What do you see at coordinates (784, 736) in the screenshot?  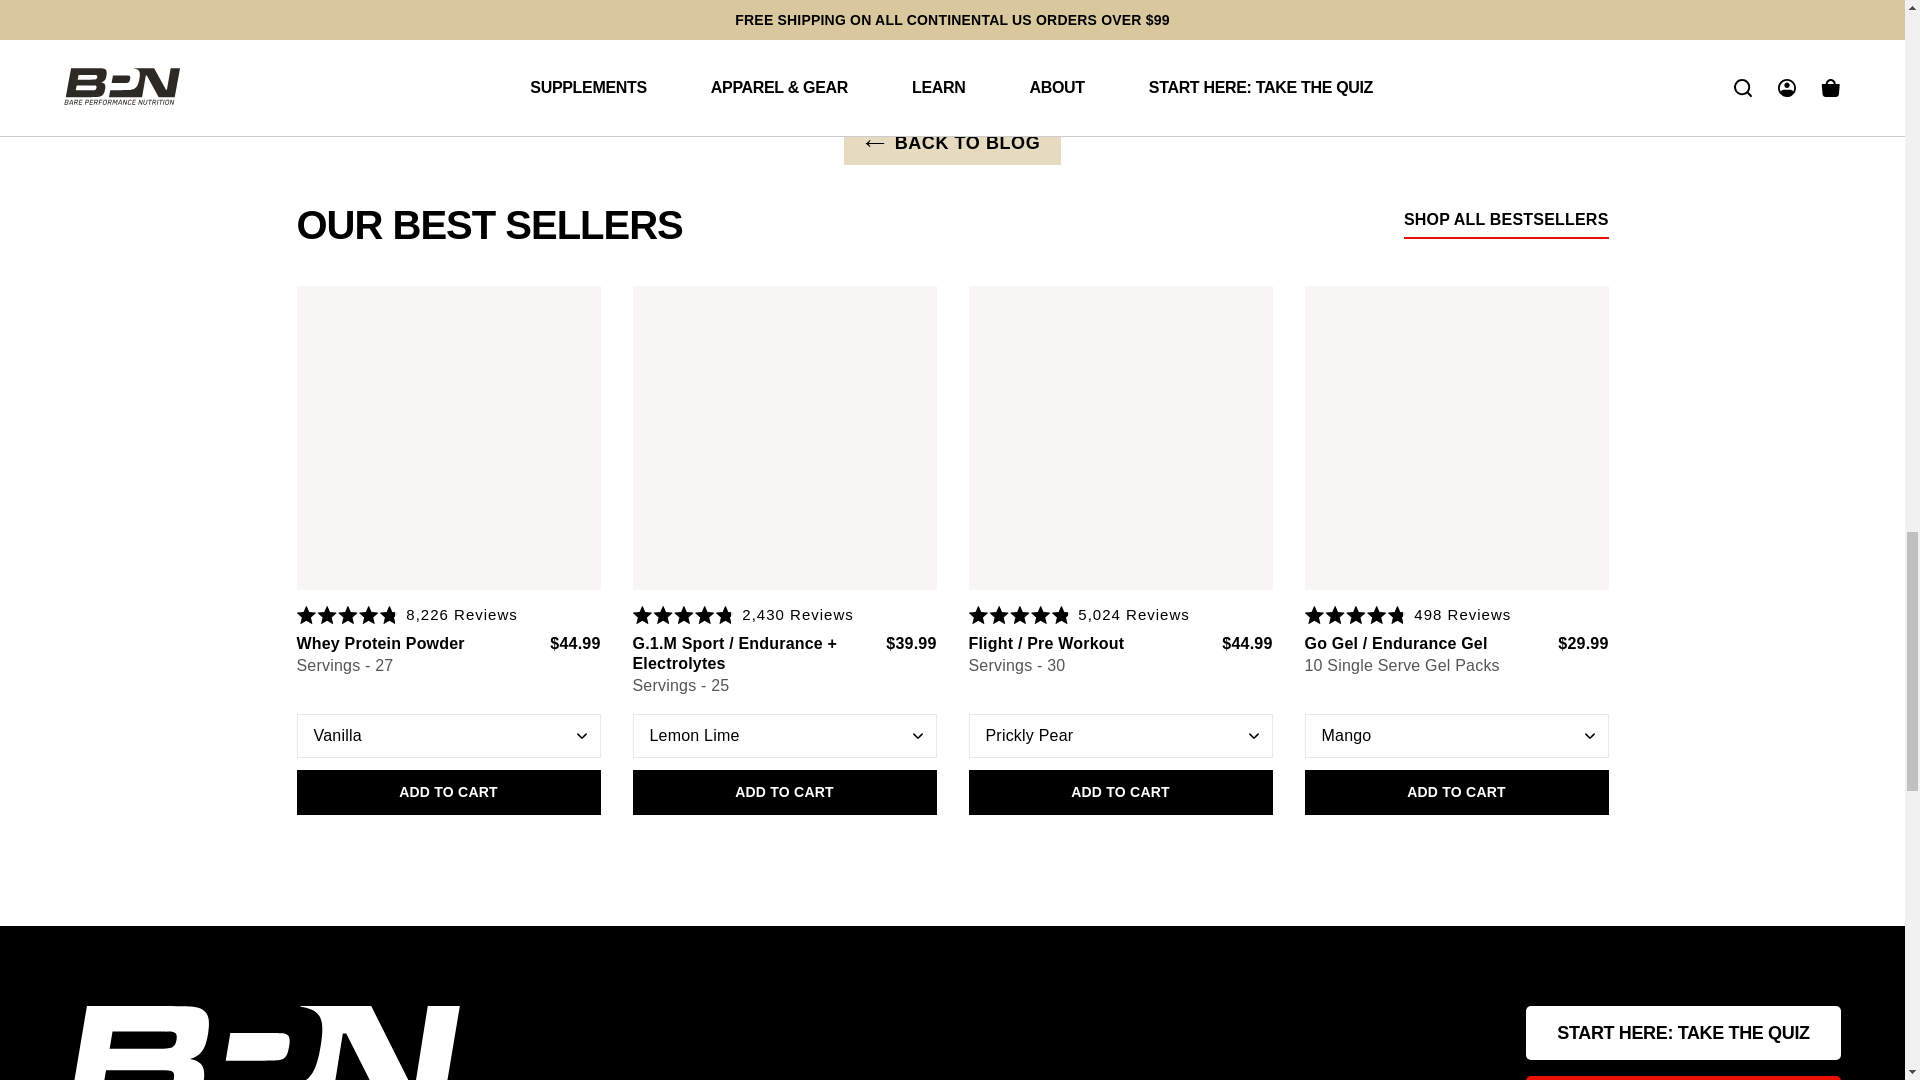 I see `Product variant selector` at bounding box center [784, 736].